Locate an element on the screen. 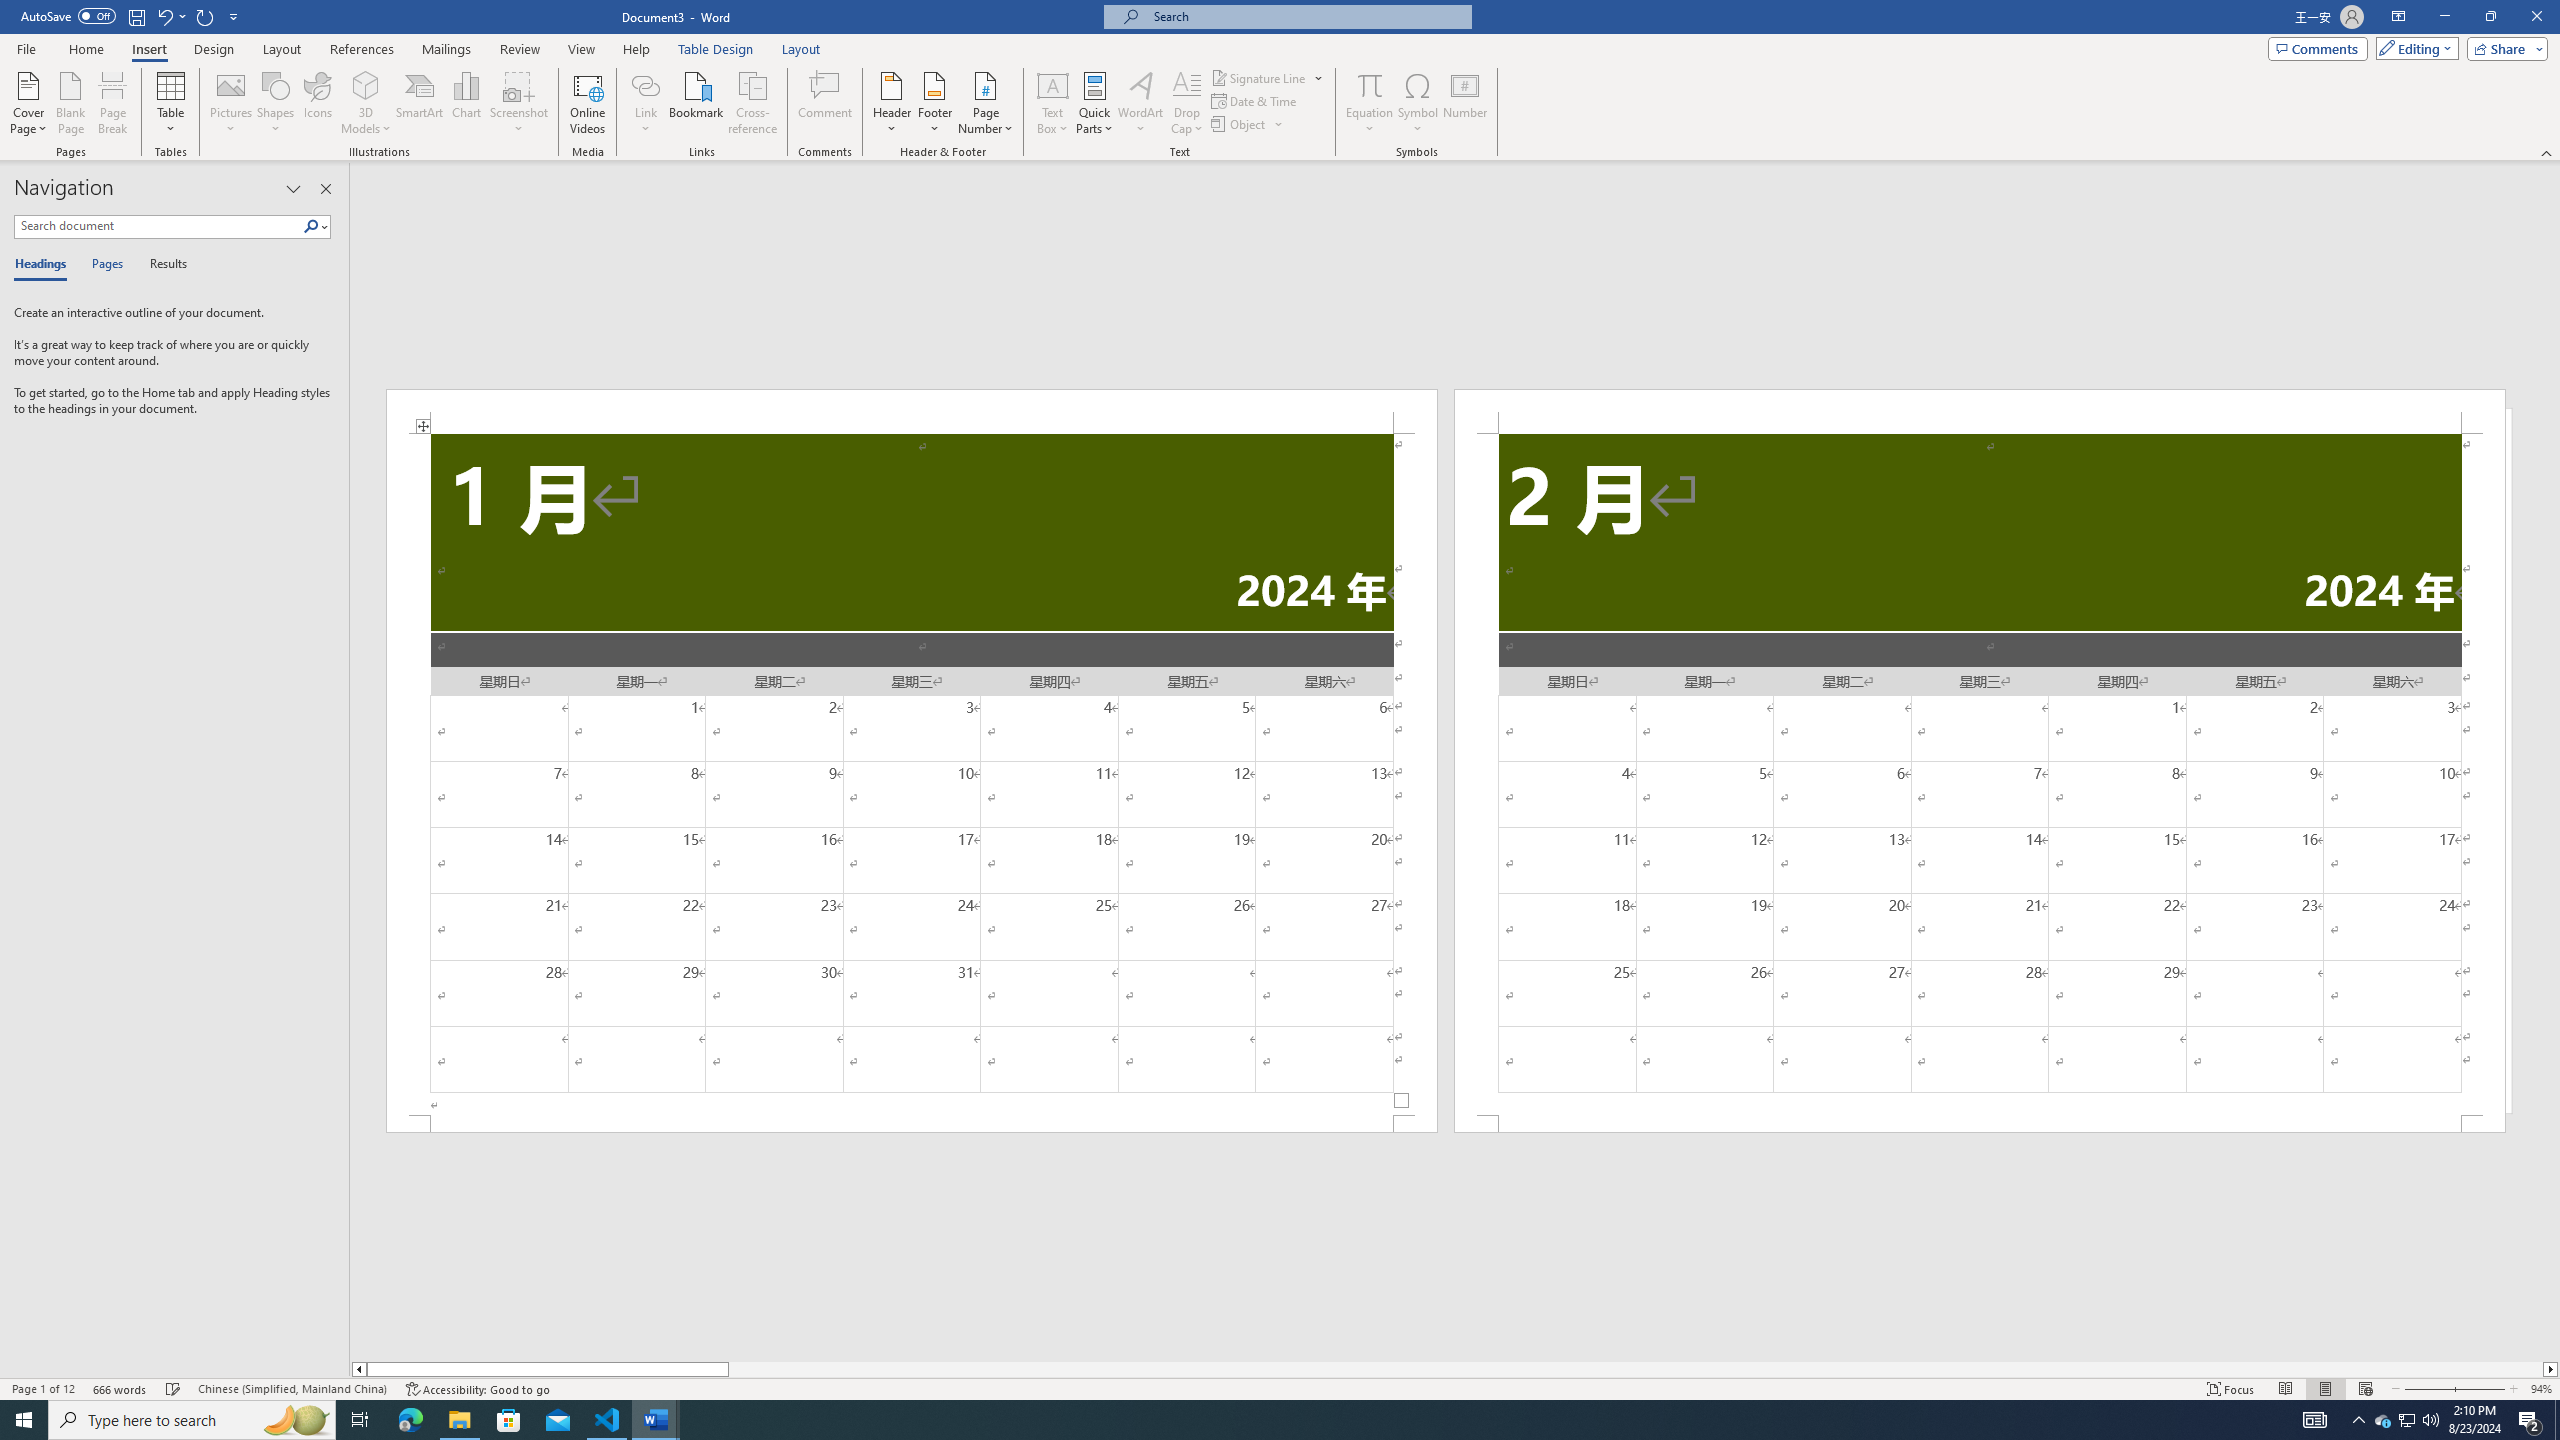 The width and height of the screenshot is (2560, 1440). Header is located at coordinates (892, 103).